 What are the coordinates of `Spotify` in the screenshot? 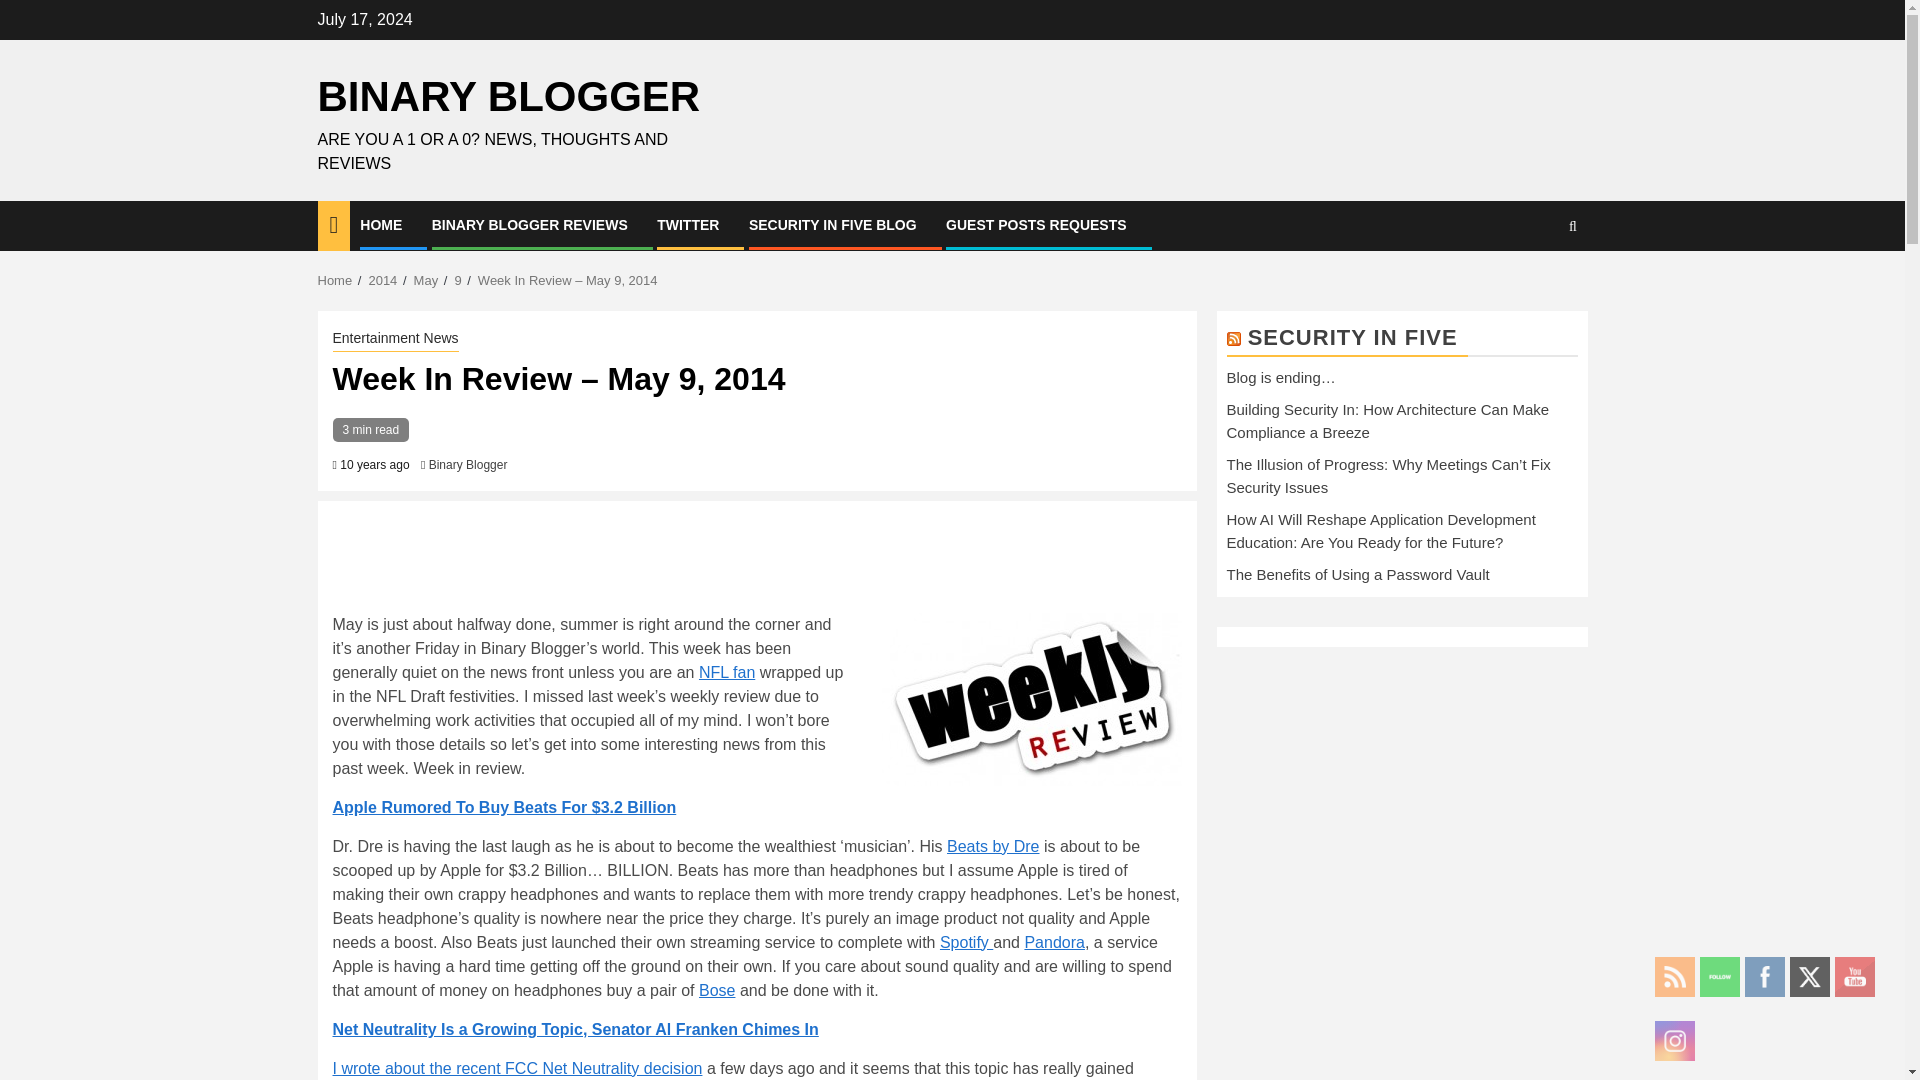 It's located at (966, 942).